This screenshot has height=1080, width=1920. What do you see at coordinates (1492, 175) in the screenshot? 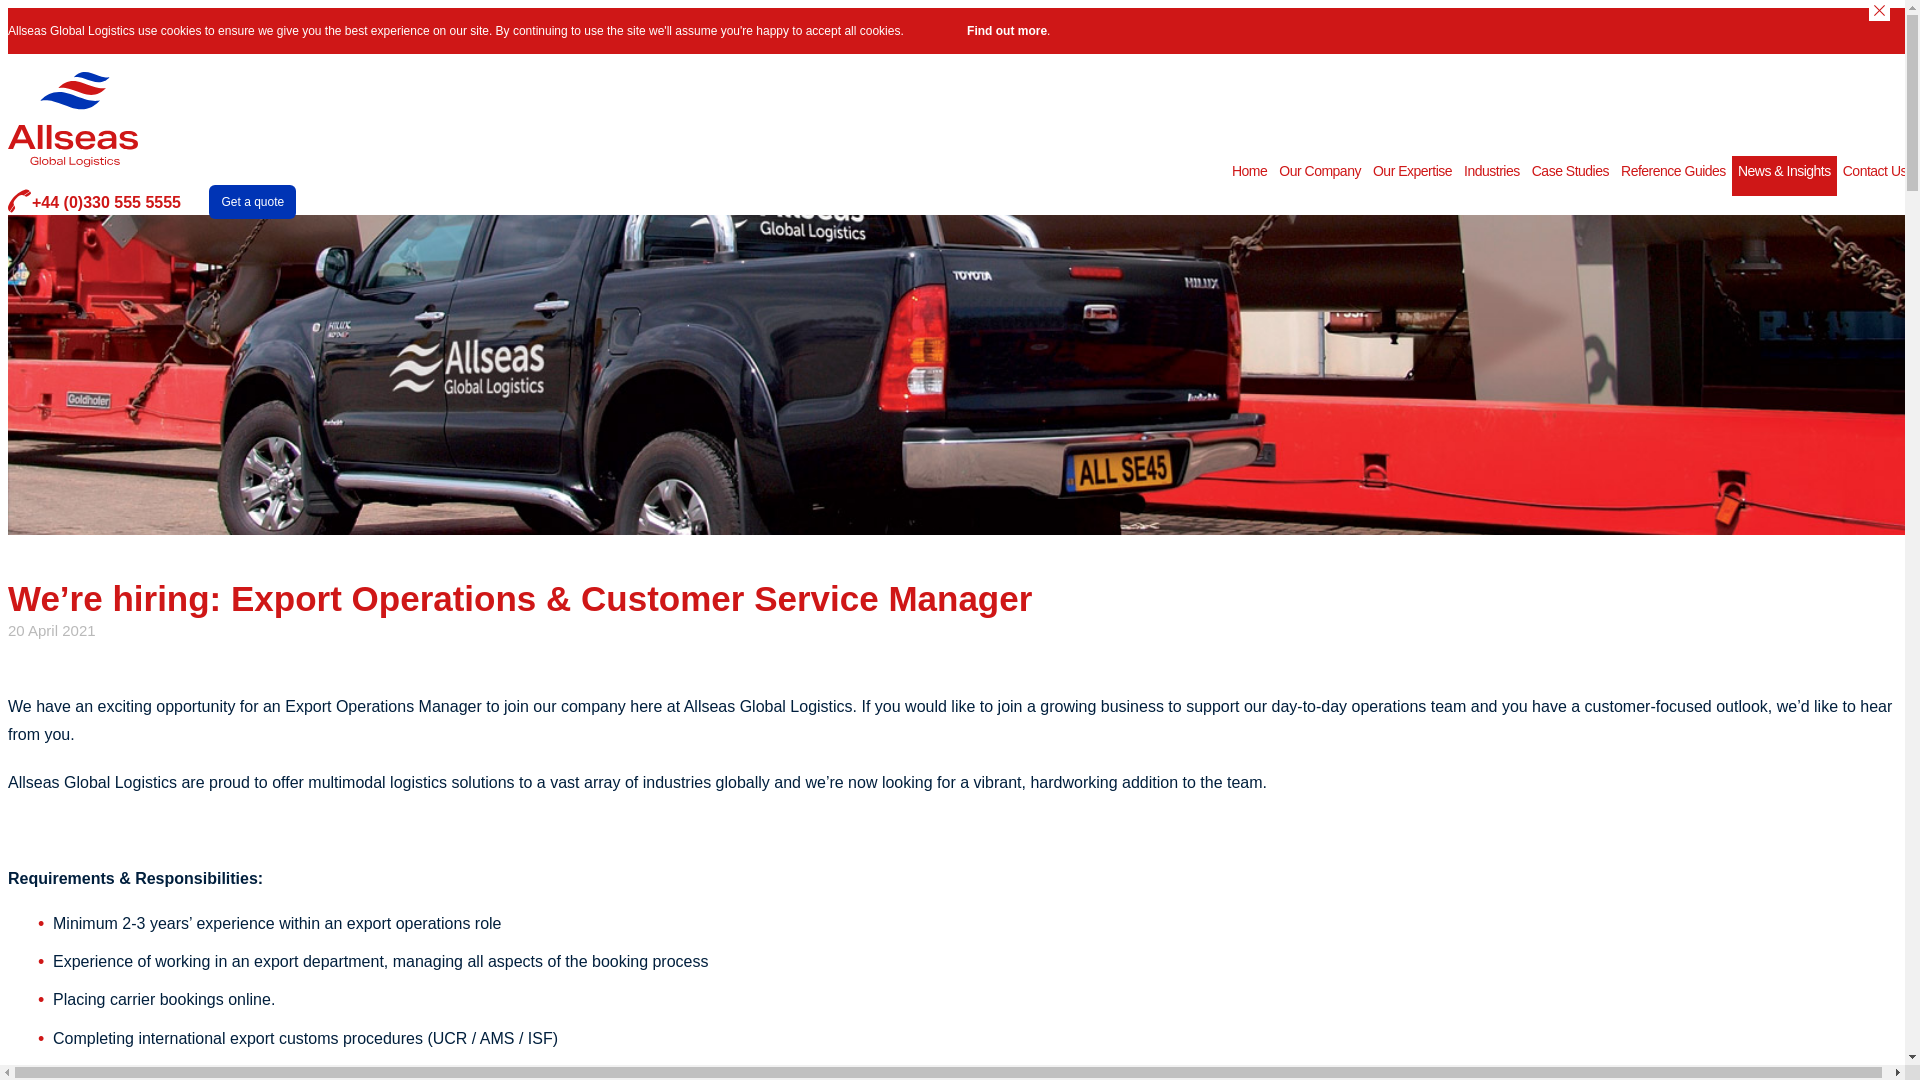
I see `Industries` at bounding box center [1492, 175].